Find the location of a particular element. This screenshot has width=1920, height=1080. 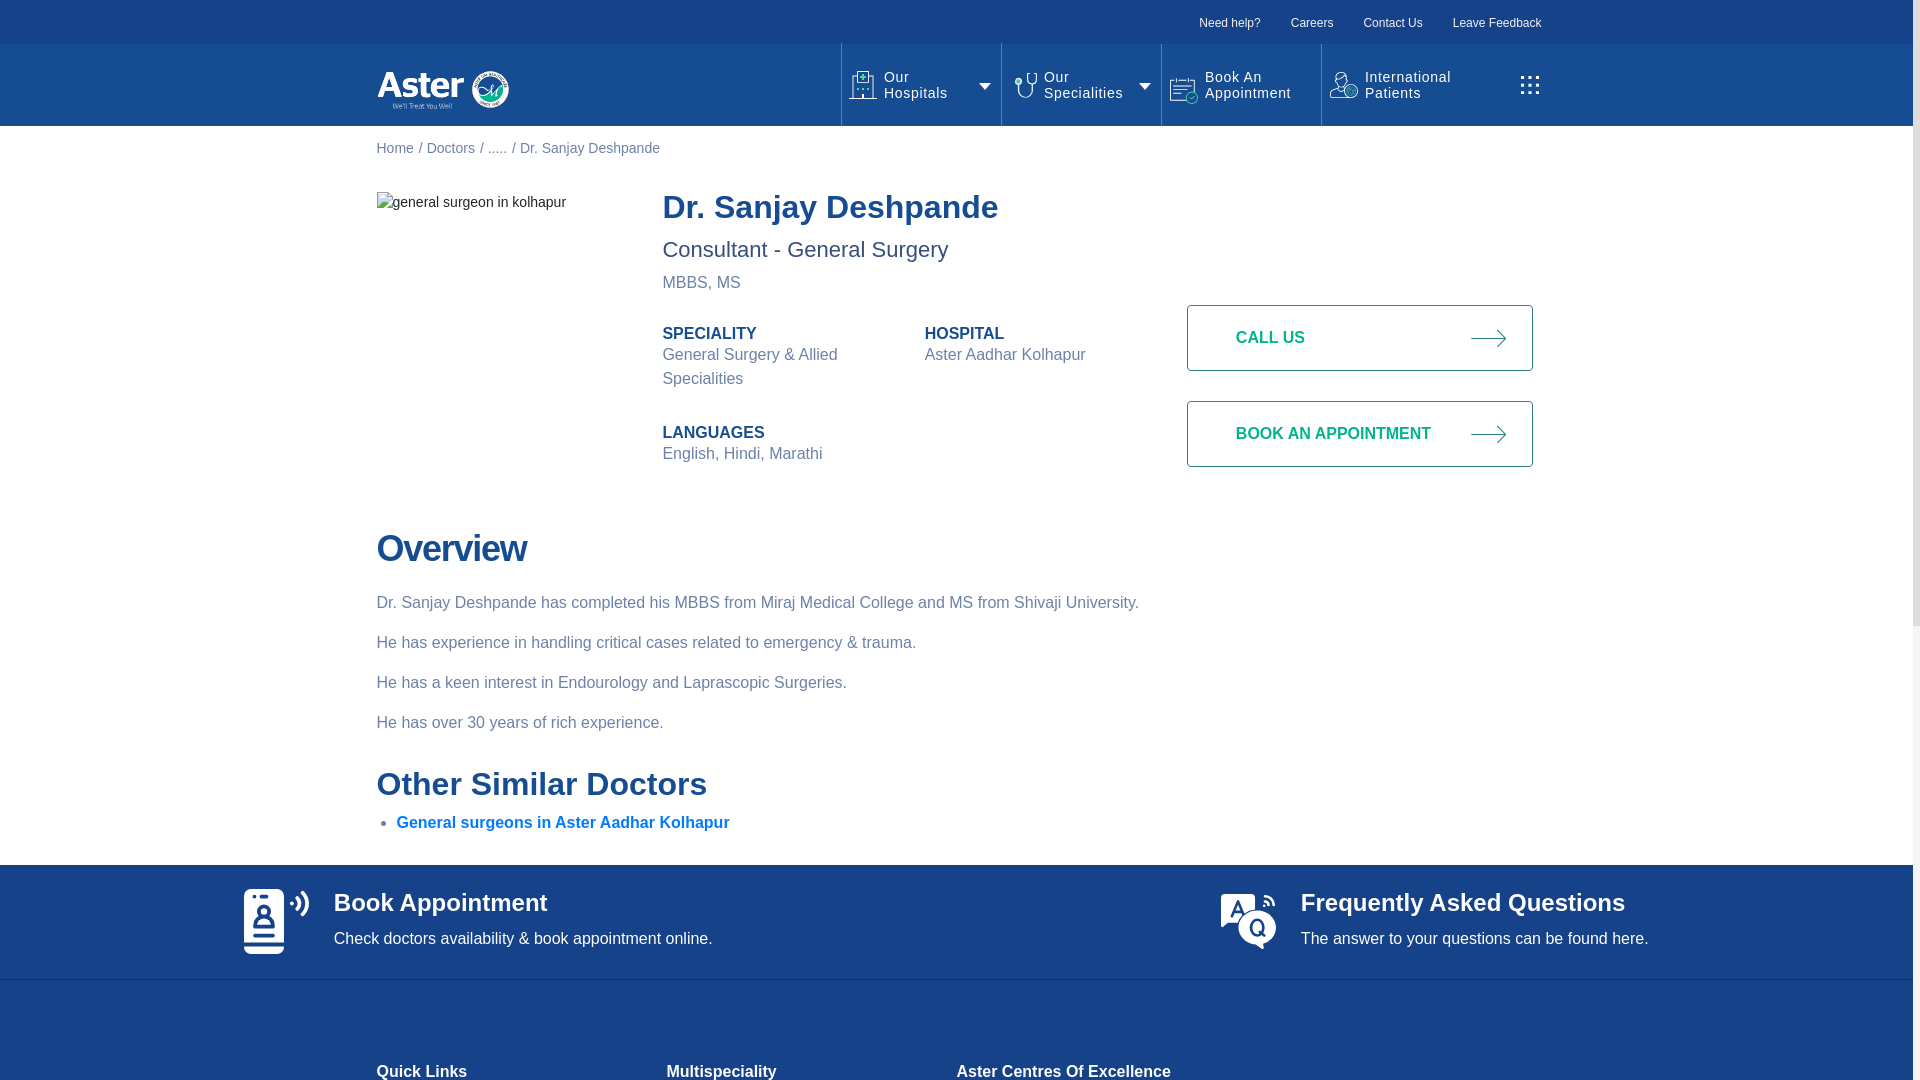

Contact Us is located at coordinates (1392, 23).